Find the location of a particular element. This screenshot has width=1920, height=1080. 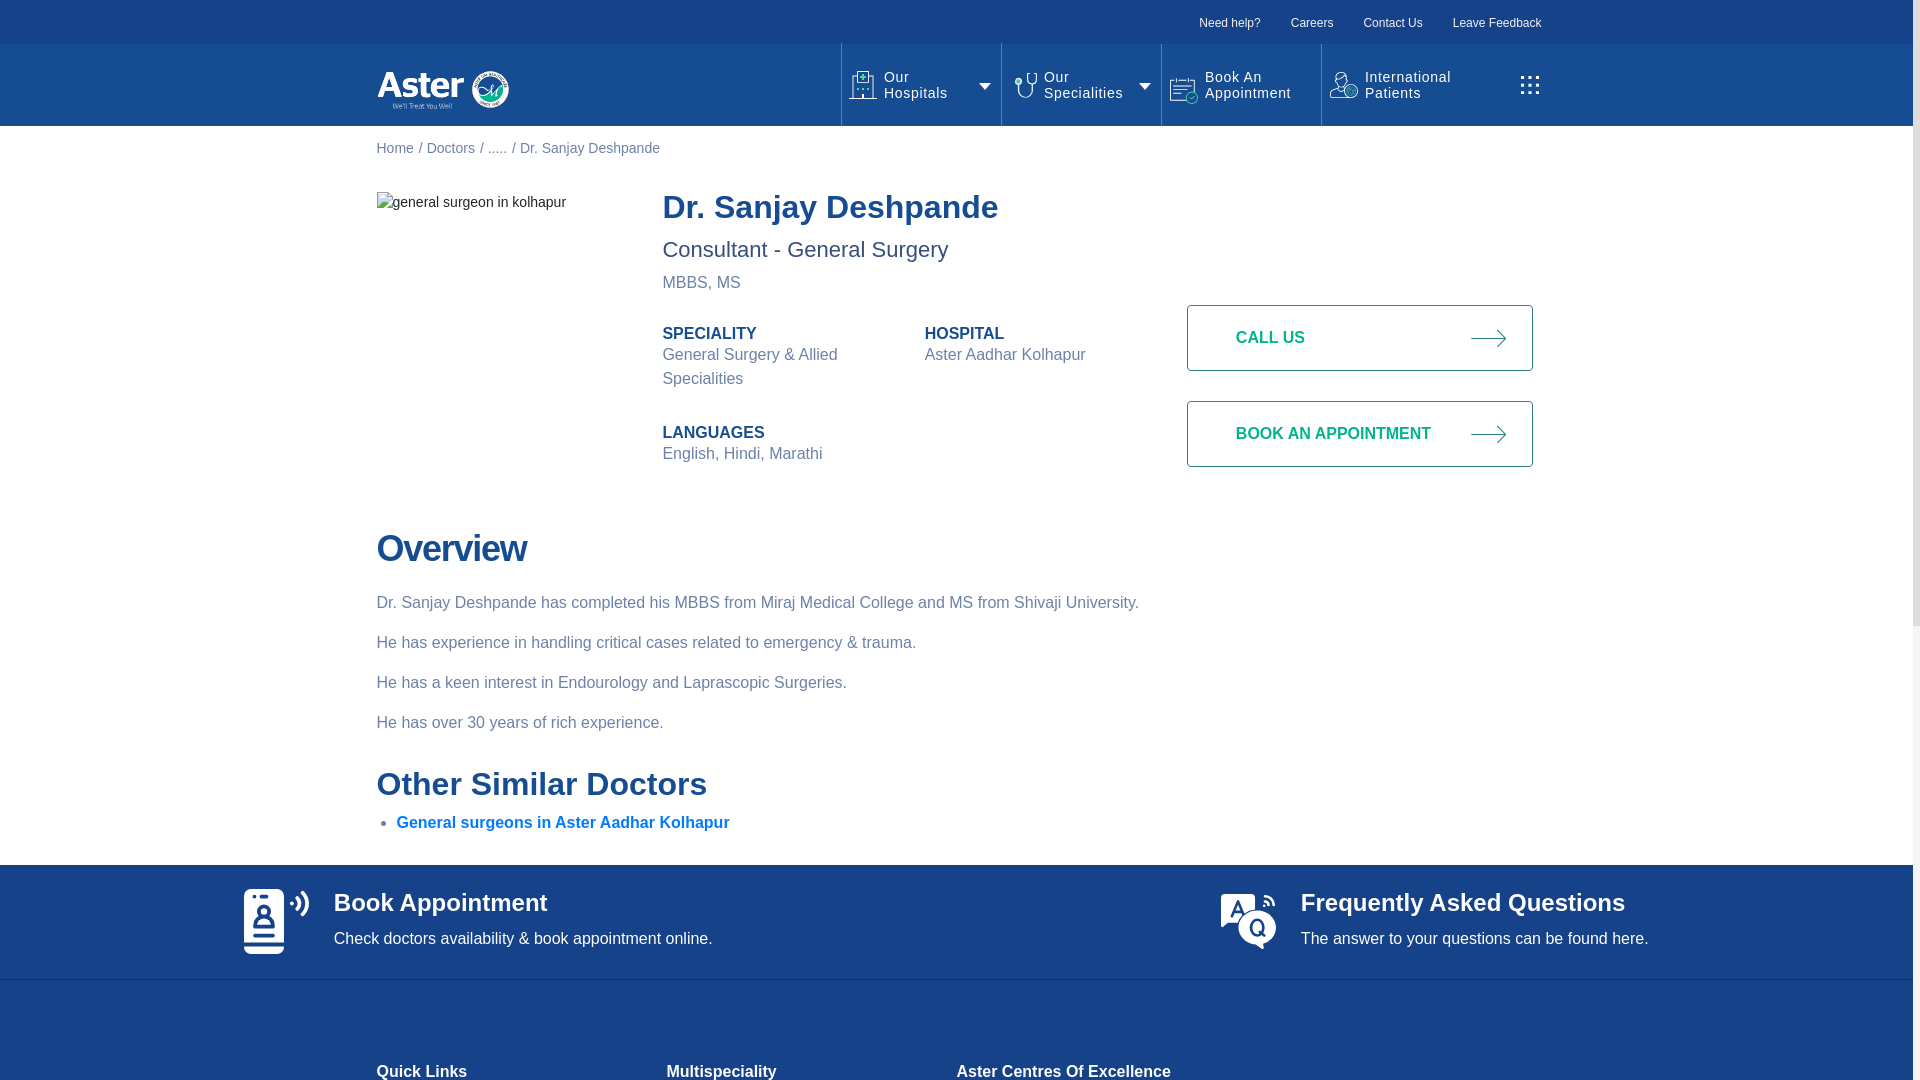

Contact Us is located at coordinates (1392, 23).